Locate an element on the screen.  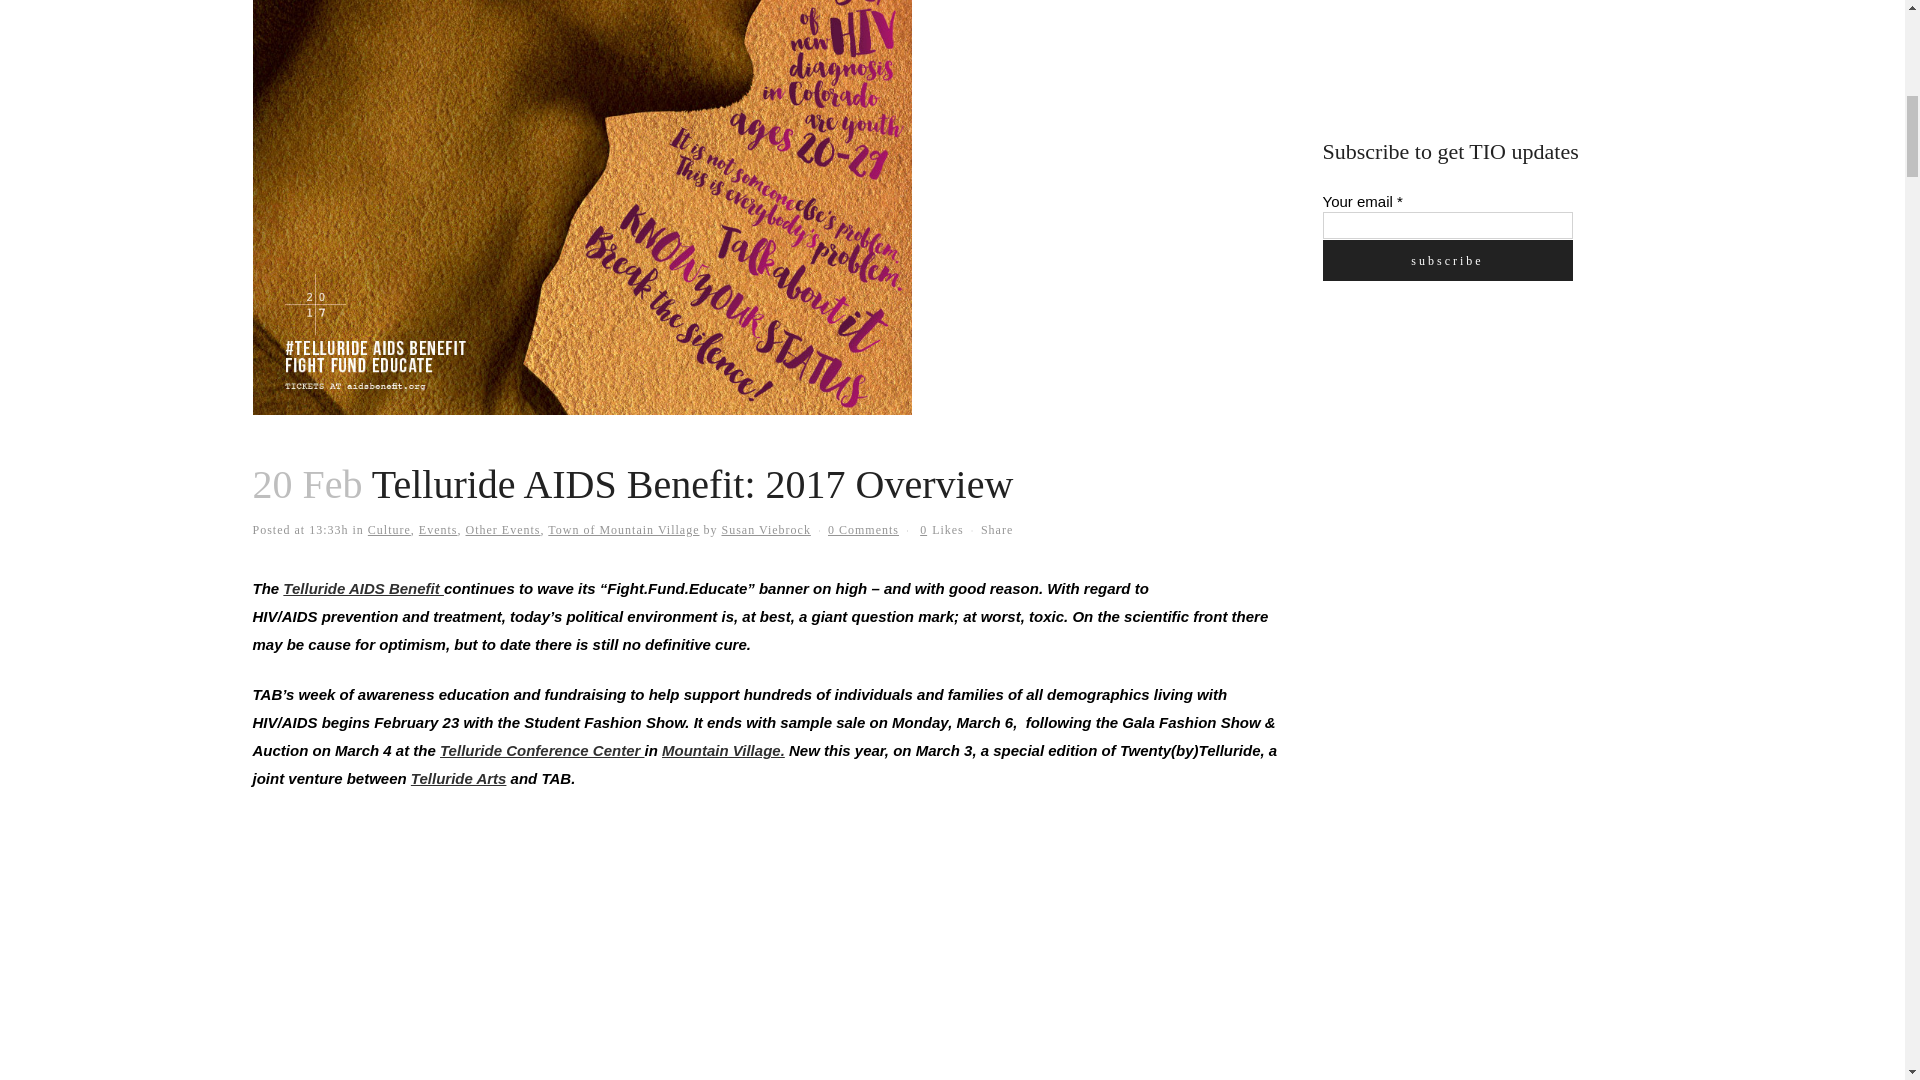
Your email is located at coordinates (1447, 224).